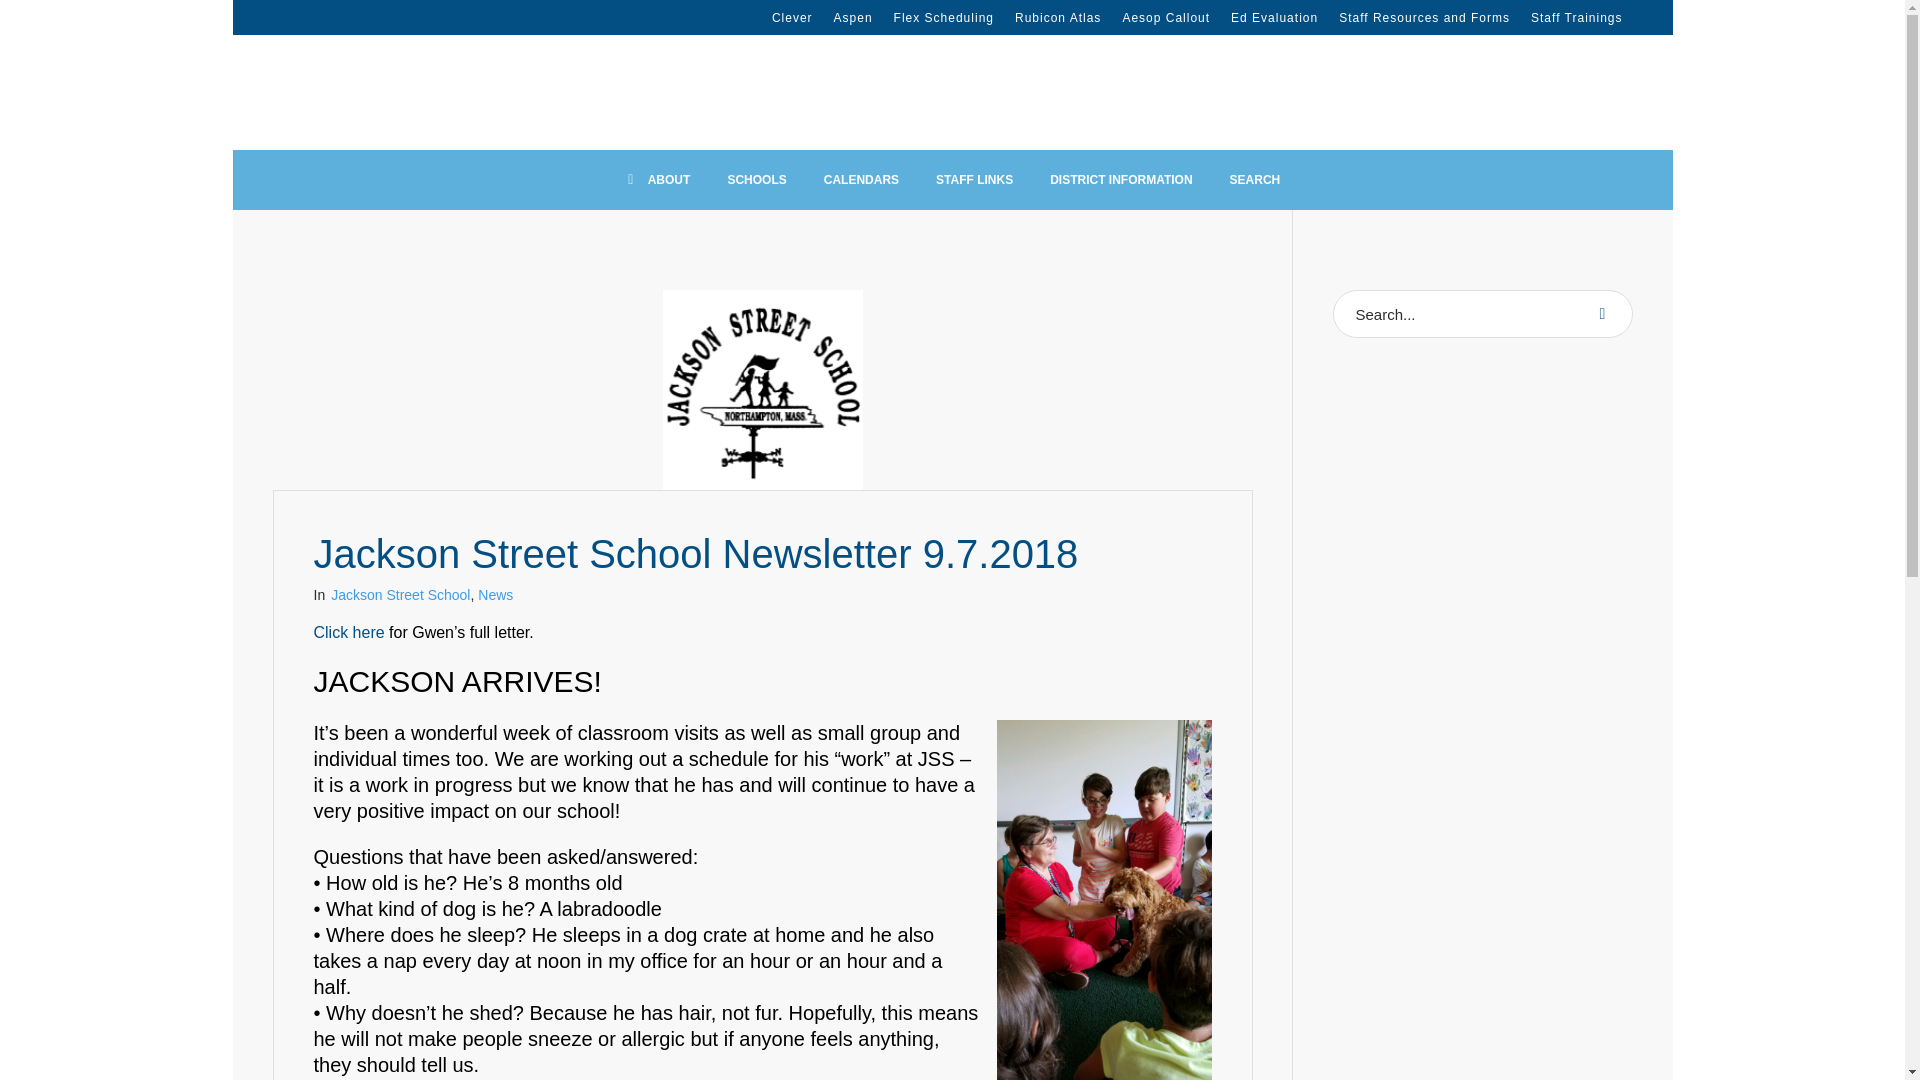  I want to click on Ed Evaluation, so click(1274, 17).